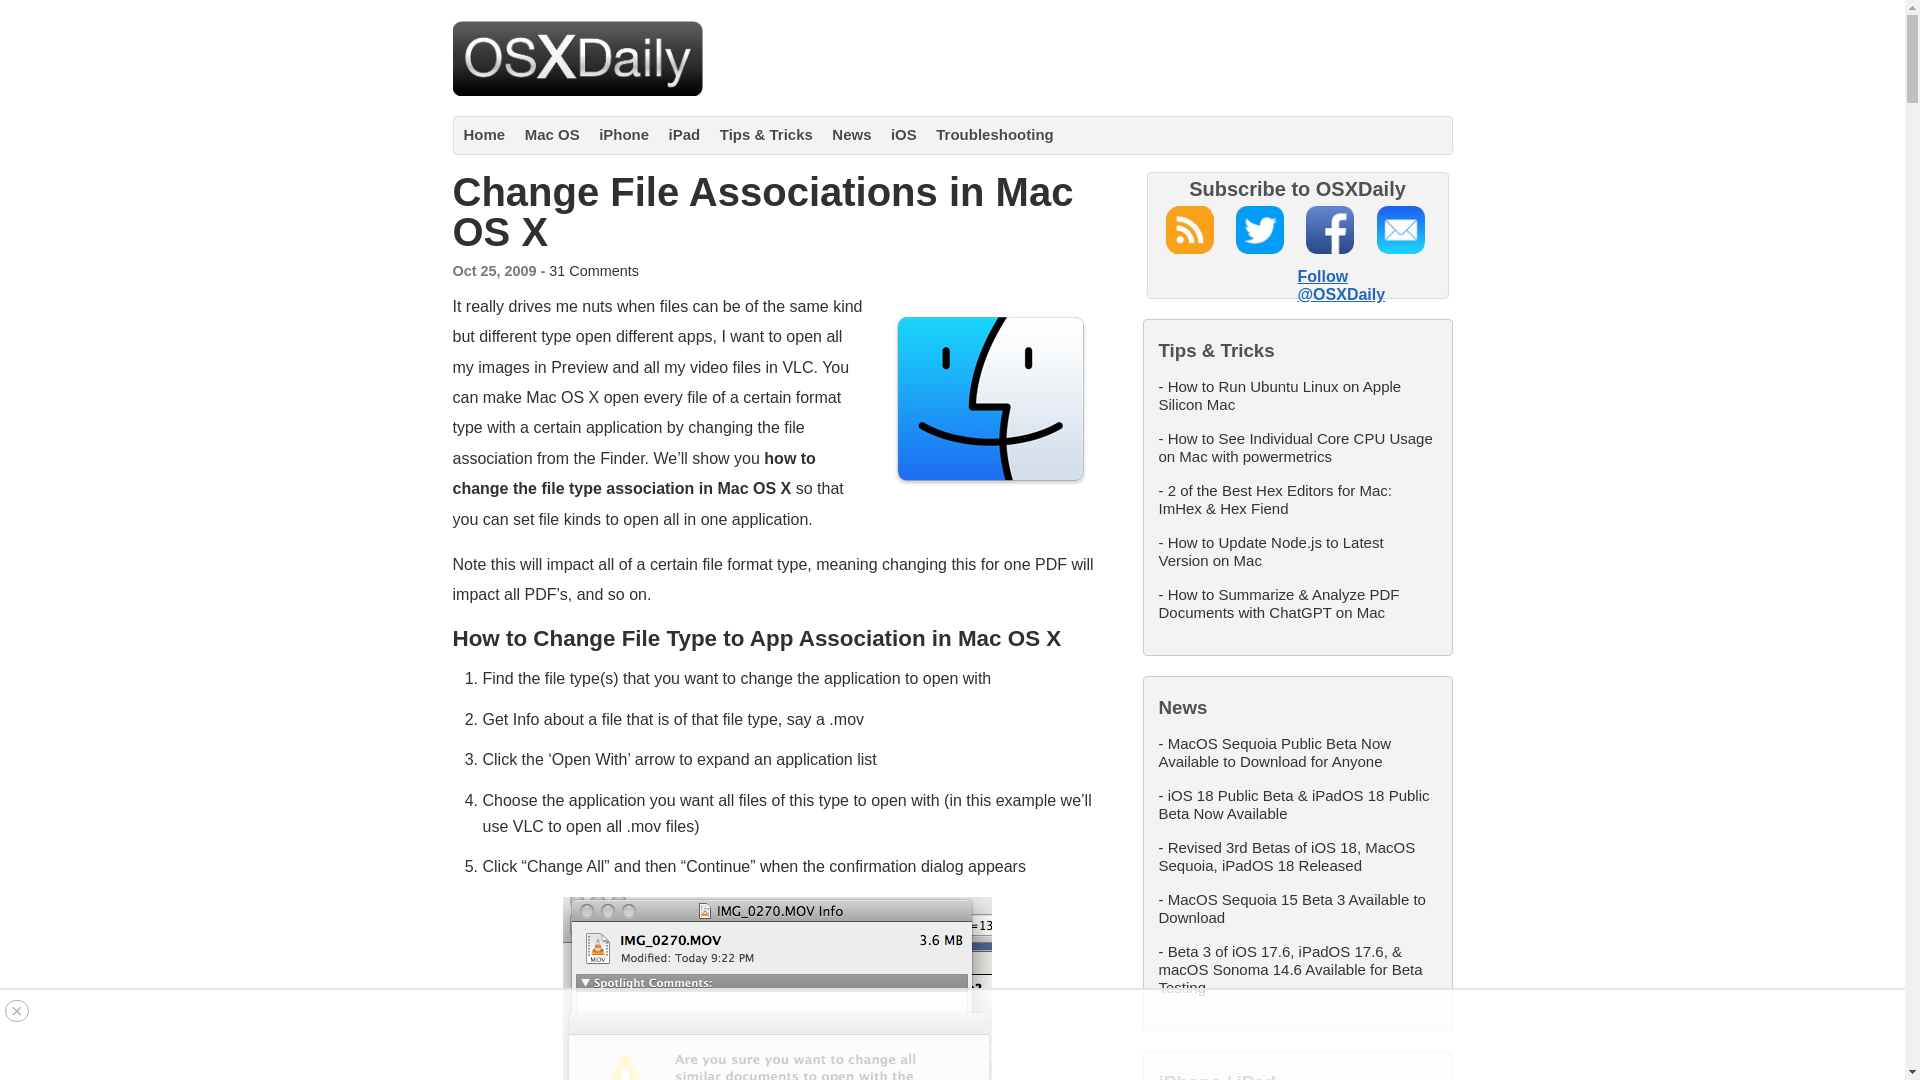 The image size is (1920, 1080). I want to click on iPhone, so click(624, 134).